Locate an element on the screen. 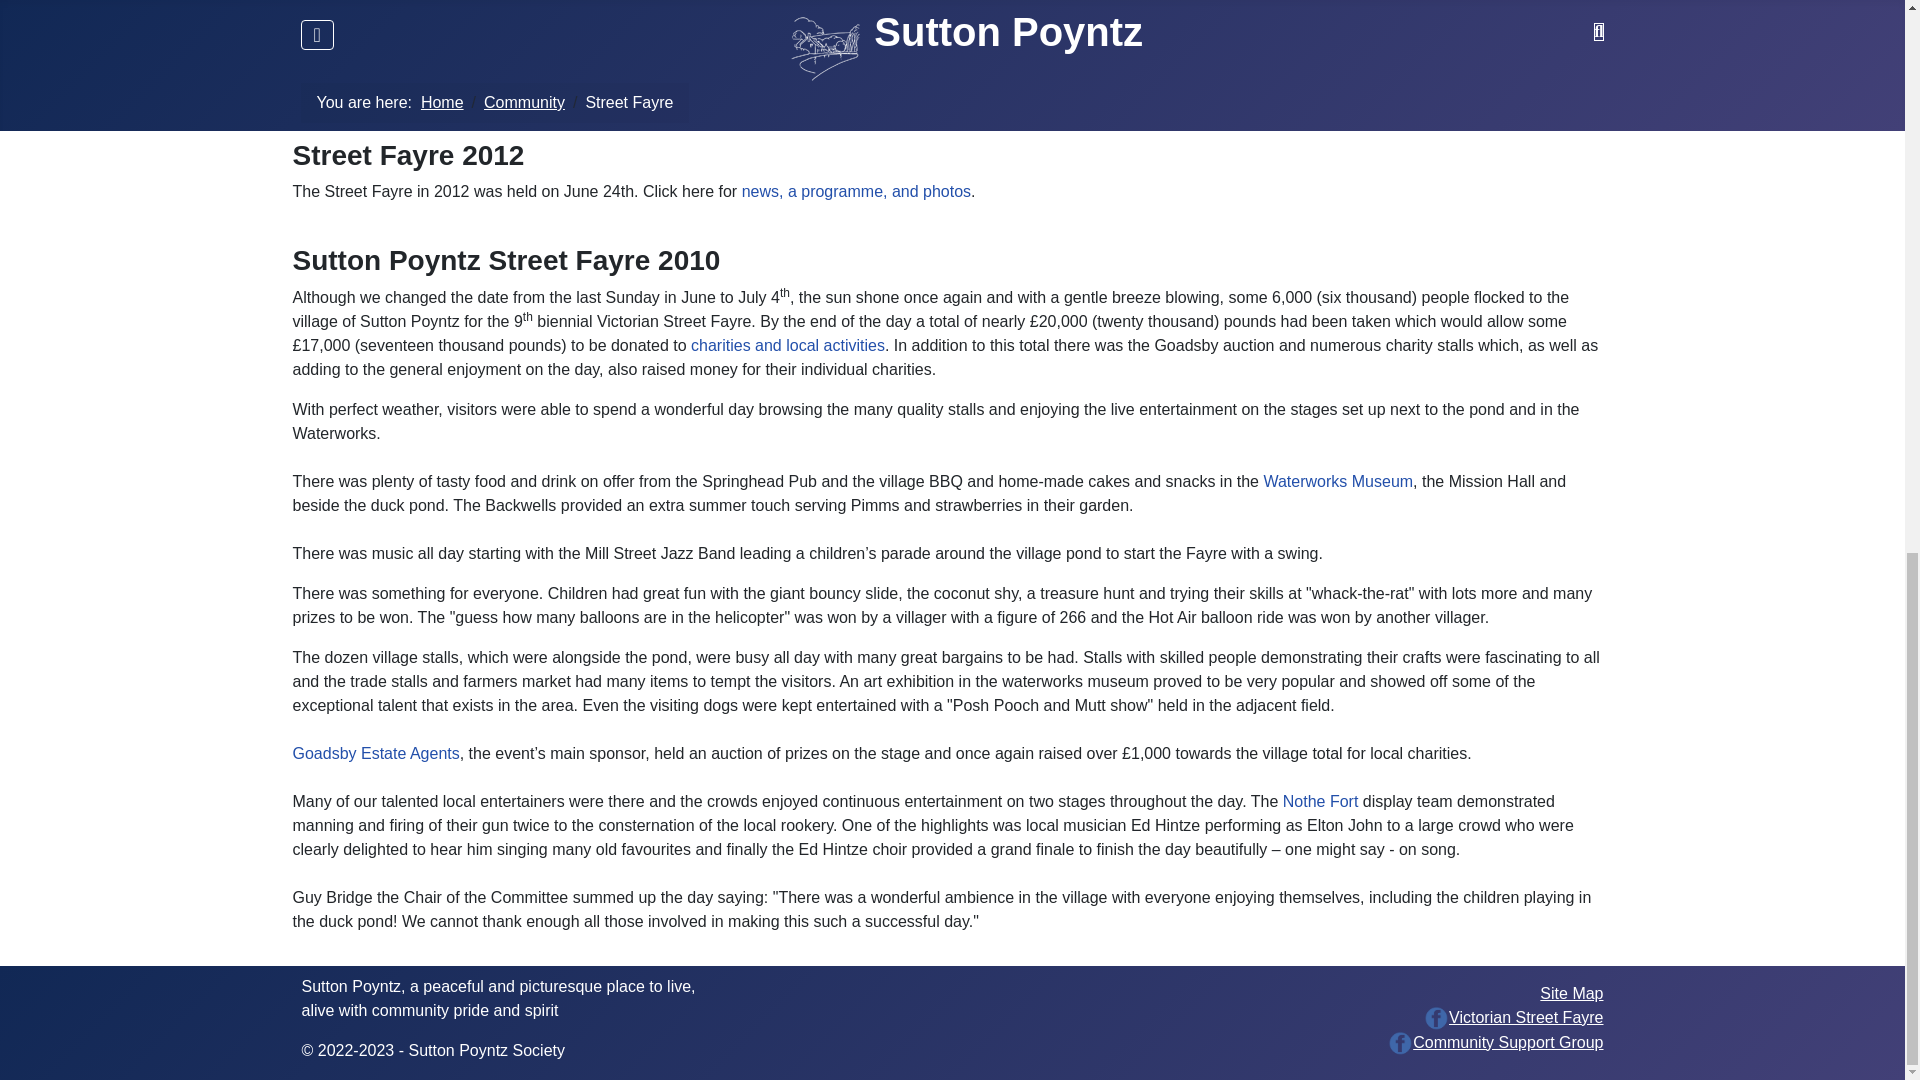 This screenshot has height=1080, width=1920. news, a programme, and photos is located at coordinates (856, 190).